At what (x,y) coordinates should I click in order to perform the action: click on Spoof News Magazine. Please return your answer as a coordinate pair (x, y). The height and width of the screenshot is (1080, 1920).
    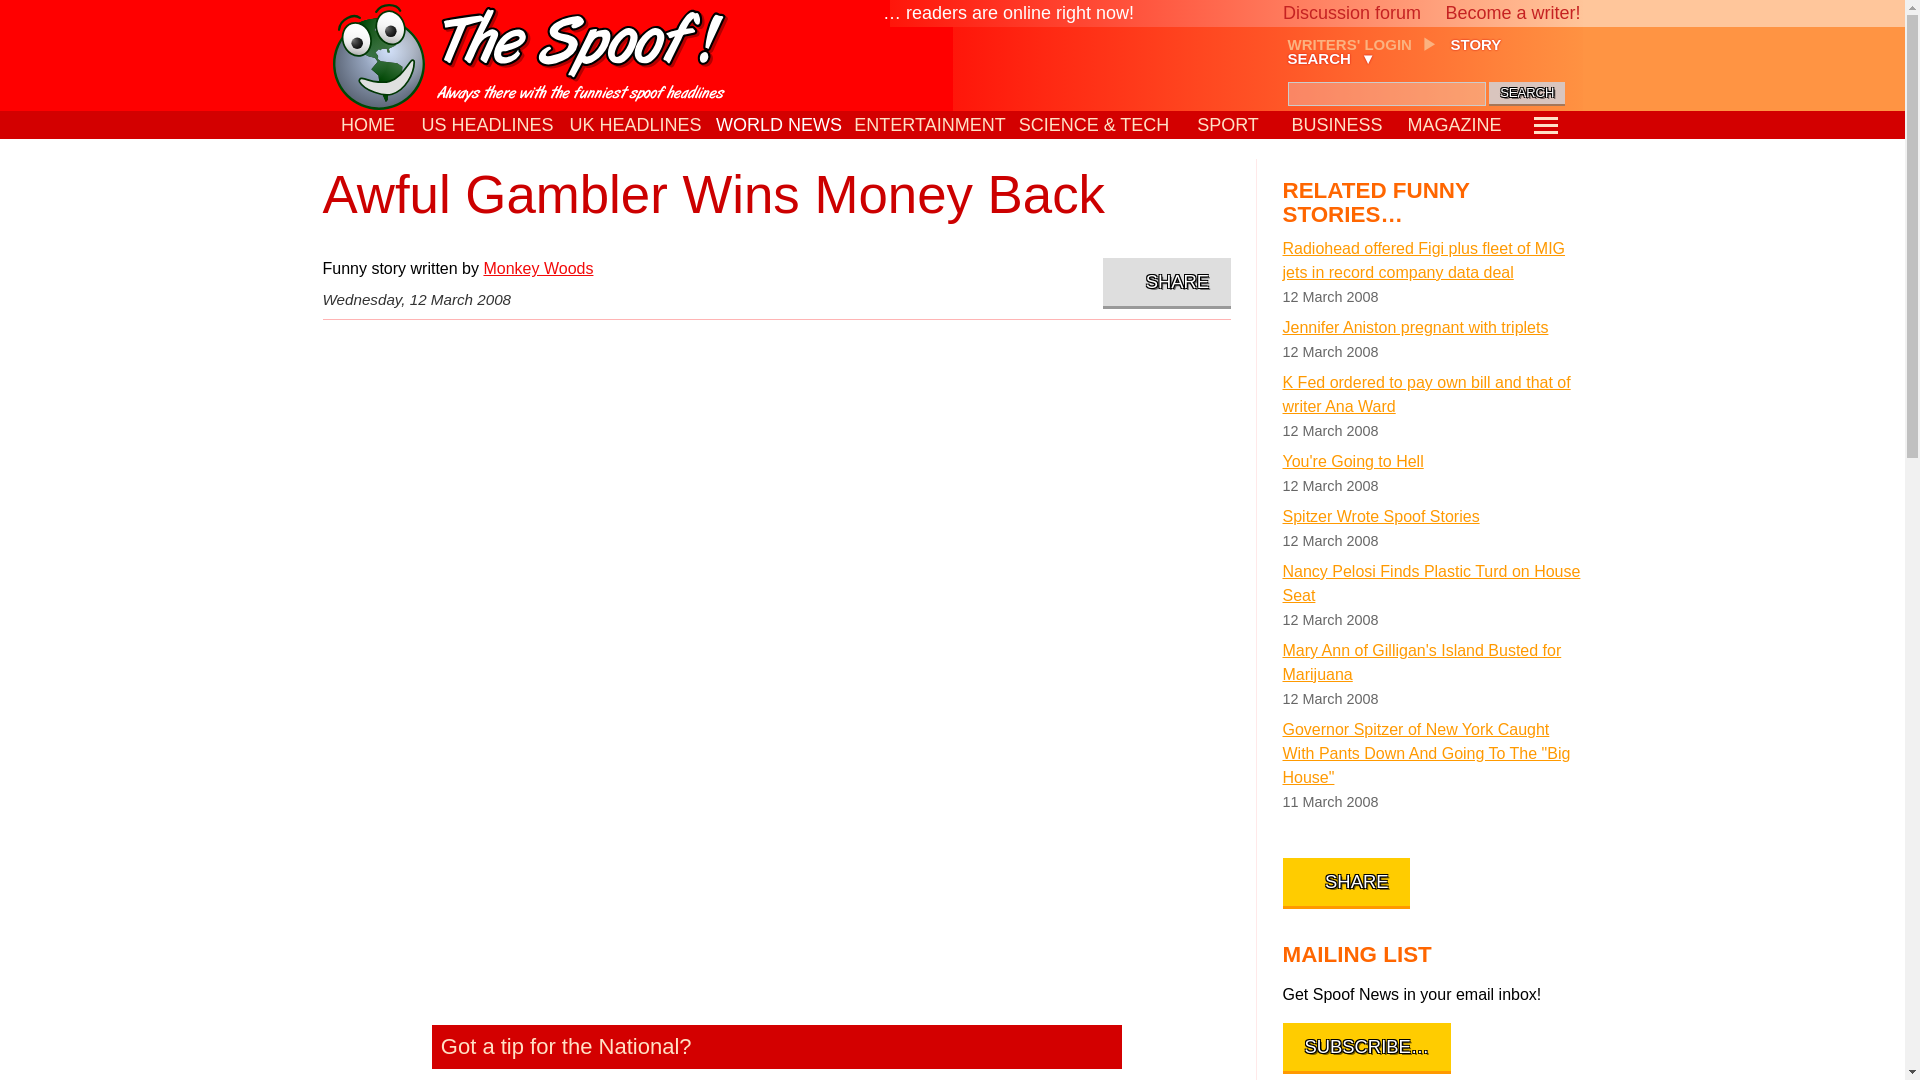
    Looking at the image, I should click on (1454, 125).